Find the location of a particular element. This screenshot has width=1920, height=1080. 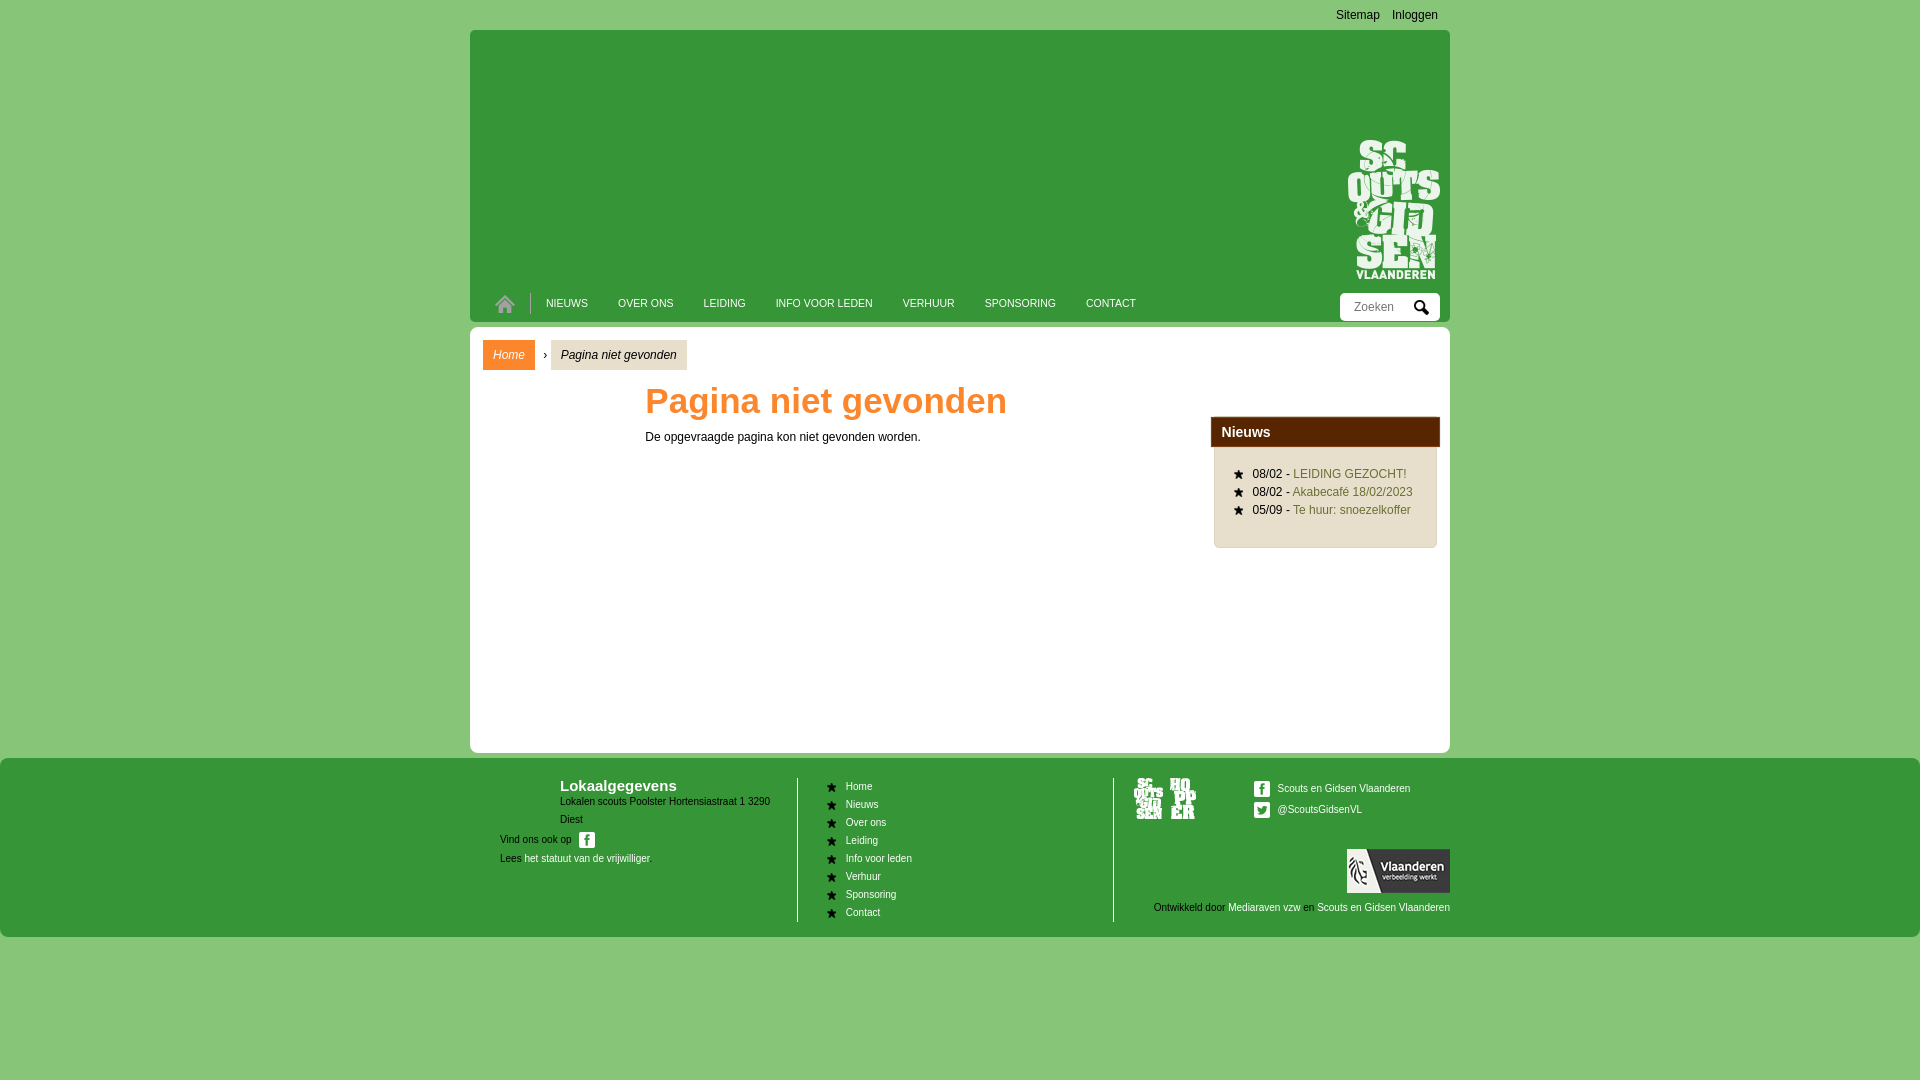

Te huur: snoezelkoffer is located at coordinates (1352, 510).